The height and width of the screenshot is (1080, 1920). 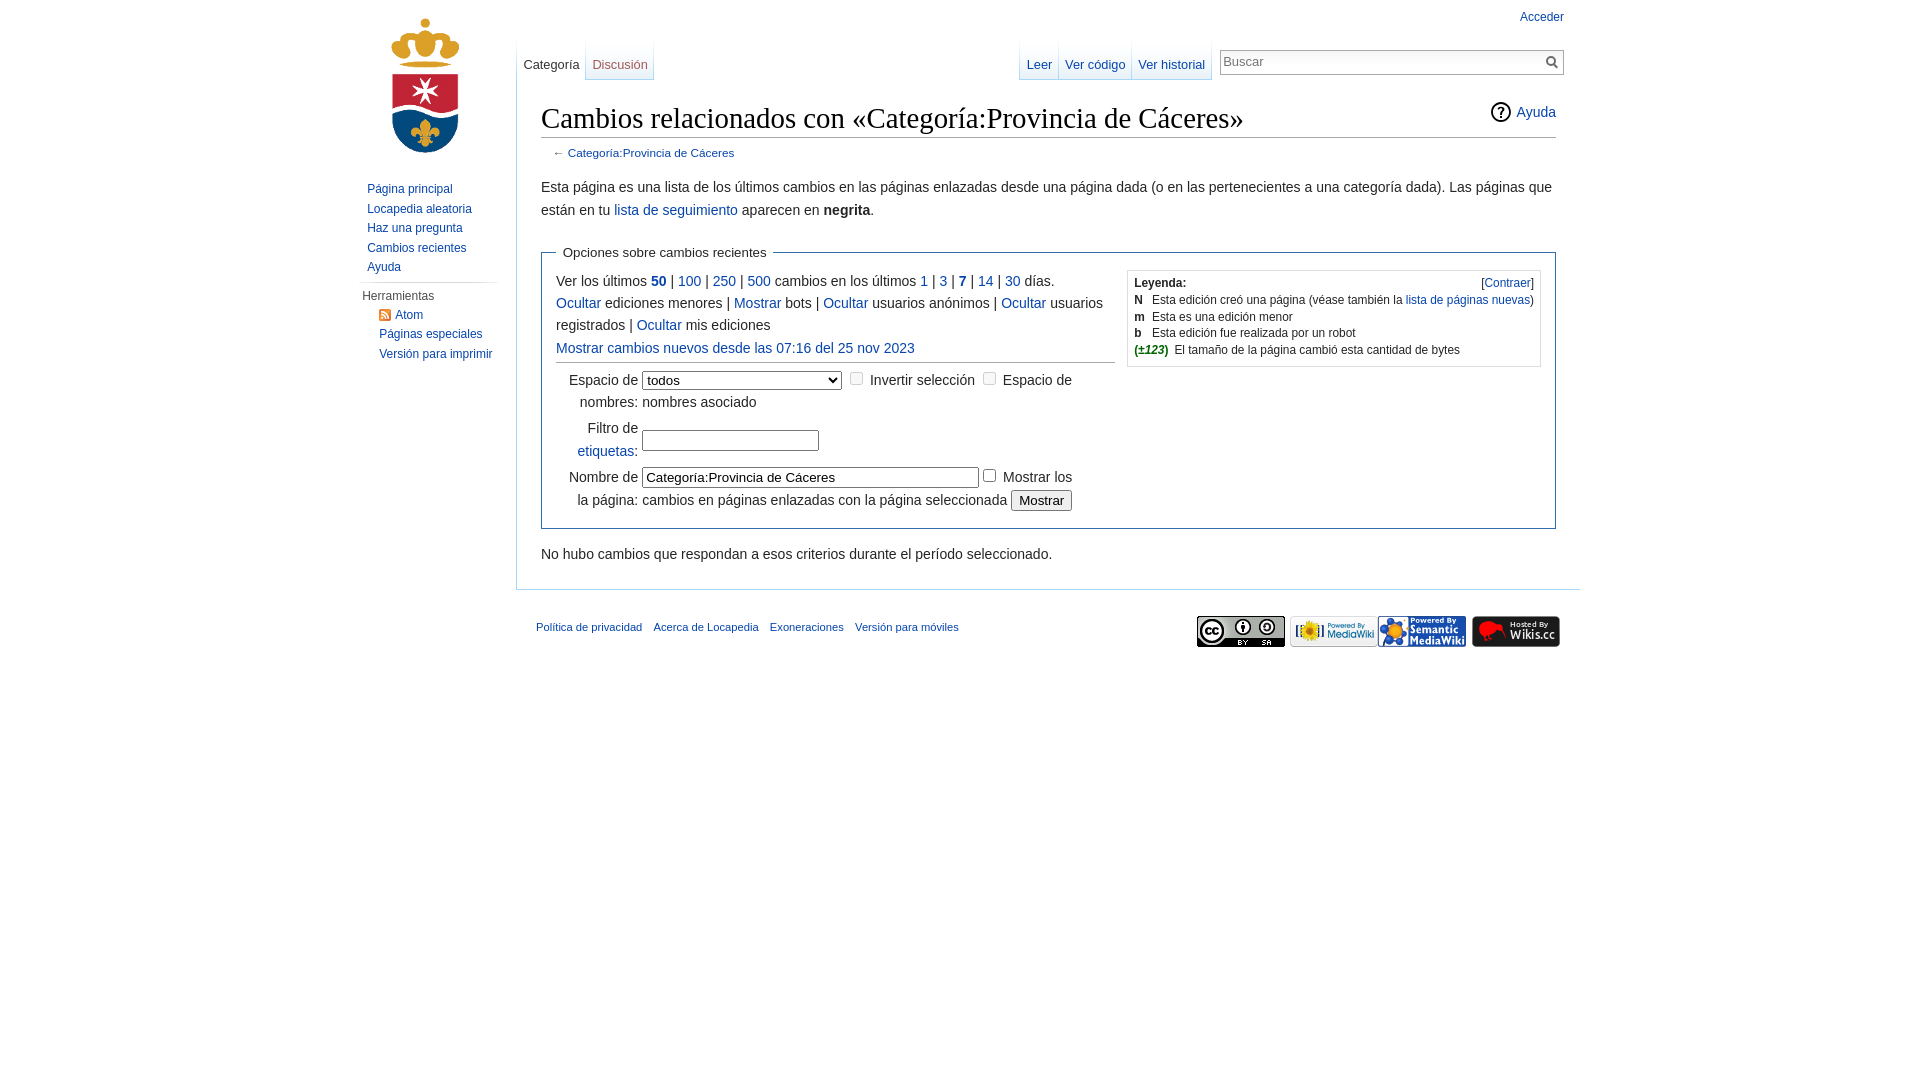 I want to click on Ir, so click(x=1552, y=62).